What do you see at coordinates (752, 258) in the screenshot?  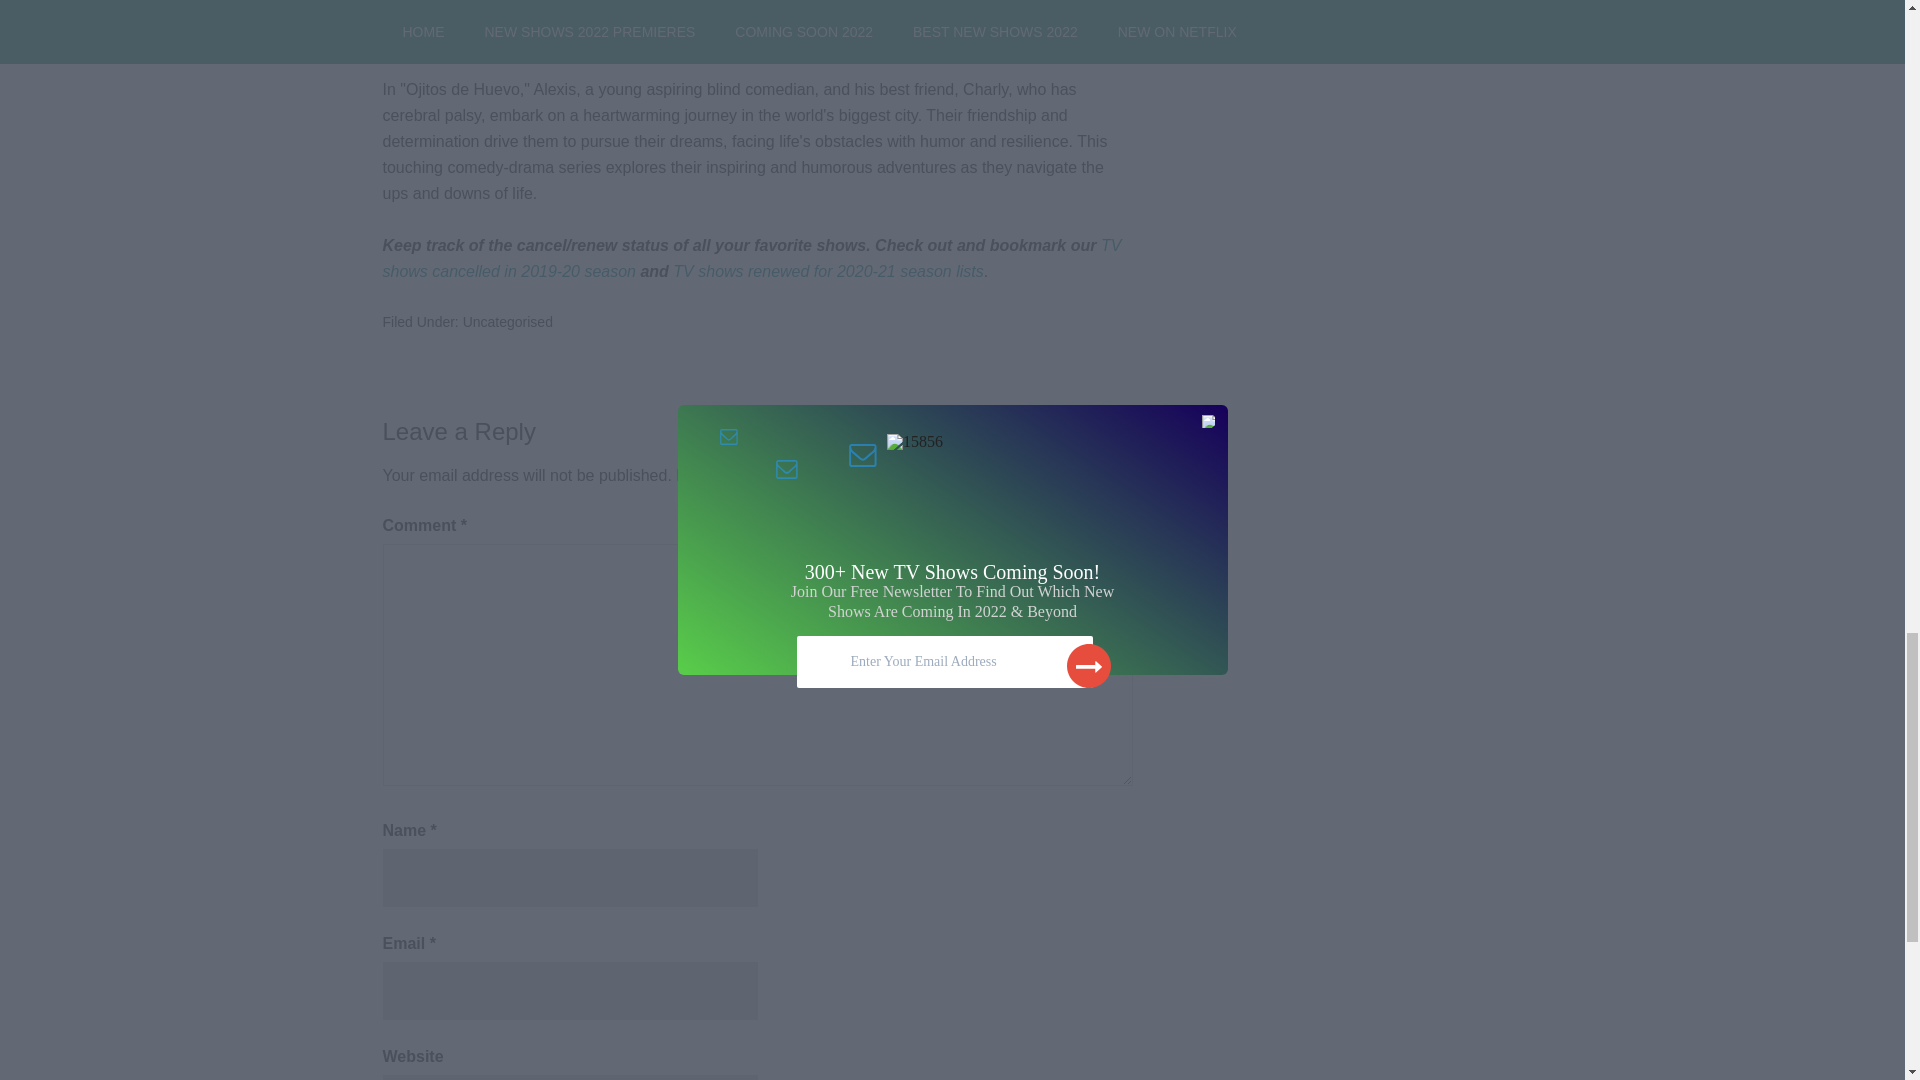 I see `TV shows cancelled in 2019-20 season` at bounding box center [752, 258].